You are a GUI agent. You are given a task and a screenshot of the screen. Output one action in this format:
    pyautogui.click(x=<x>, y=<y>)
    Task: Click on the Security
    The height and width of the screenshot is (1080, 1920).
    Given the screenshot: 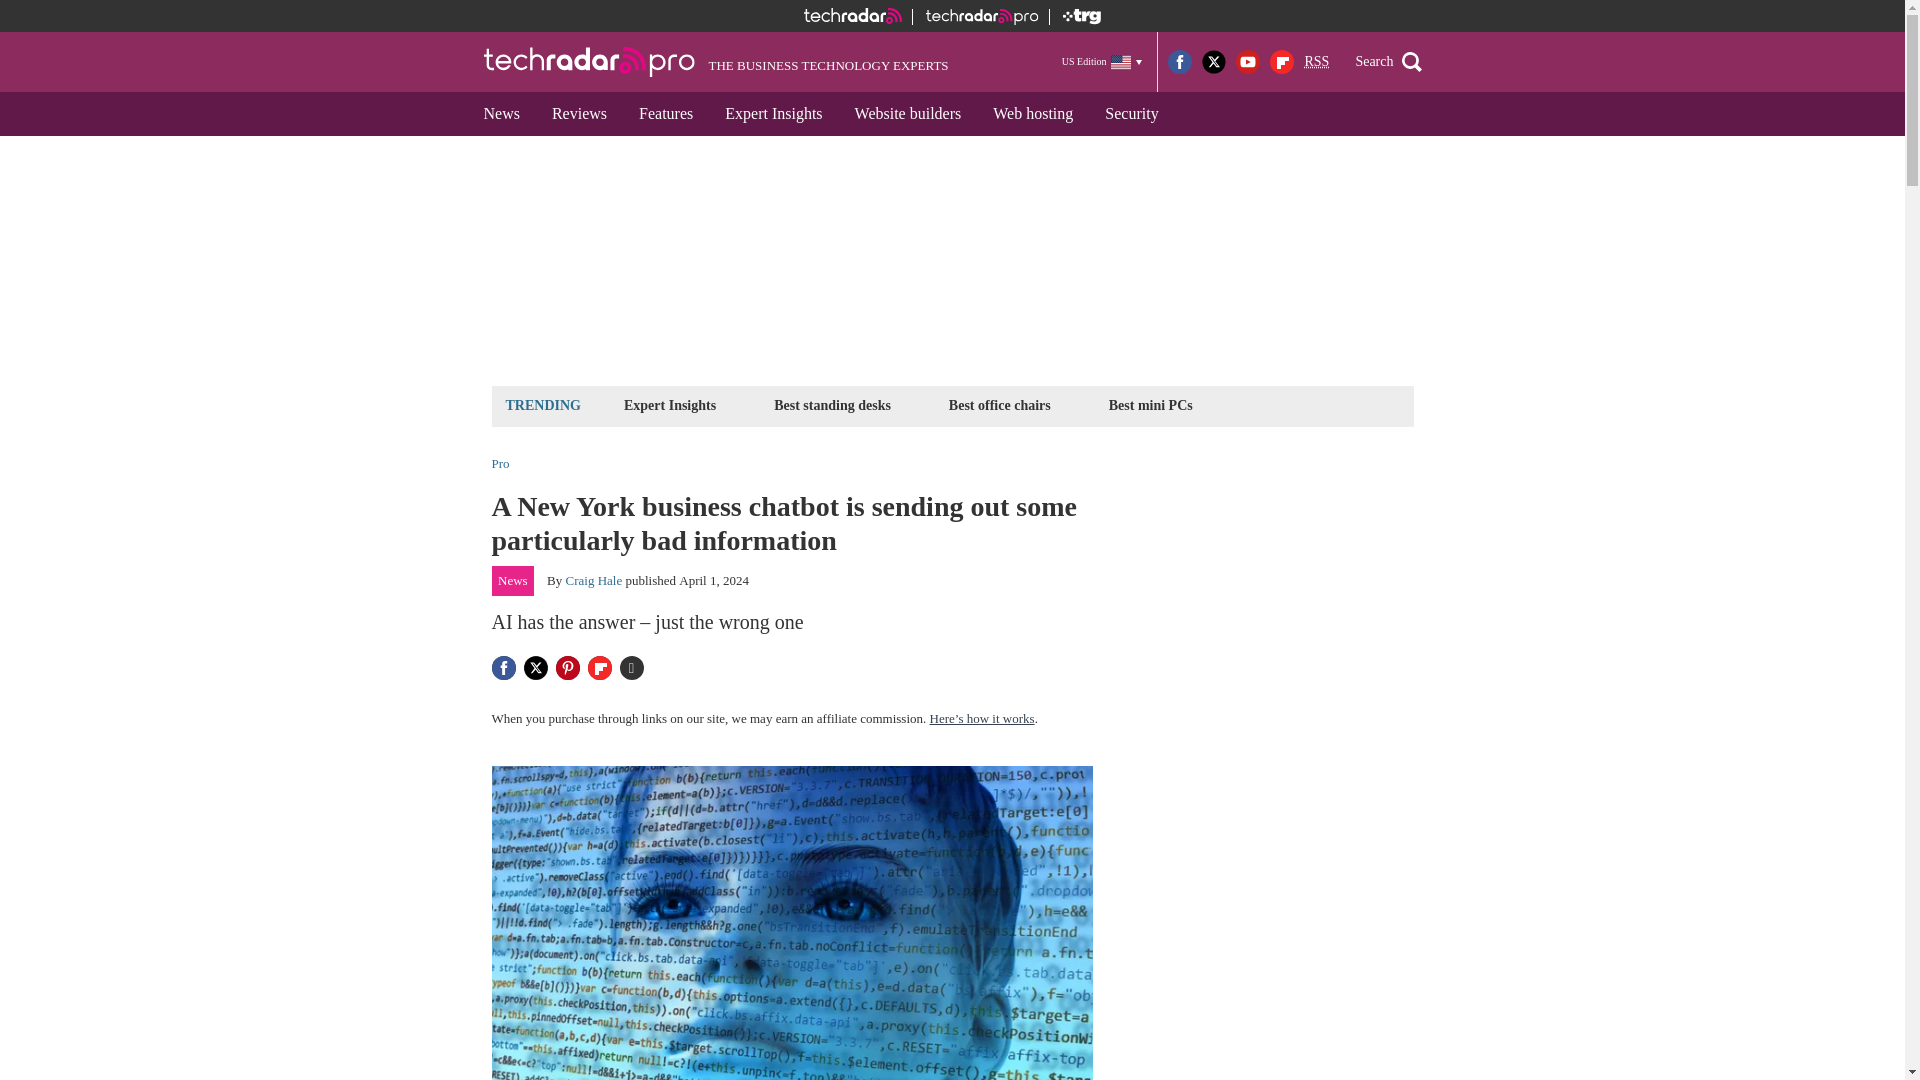 What is the action you would take?
    pyautogui.click(x=1130, y=114)
    